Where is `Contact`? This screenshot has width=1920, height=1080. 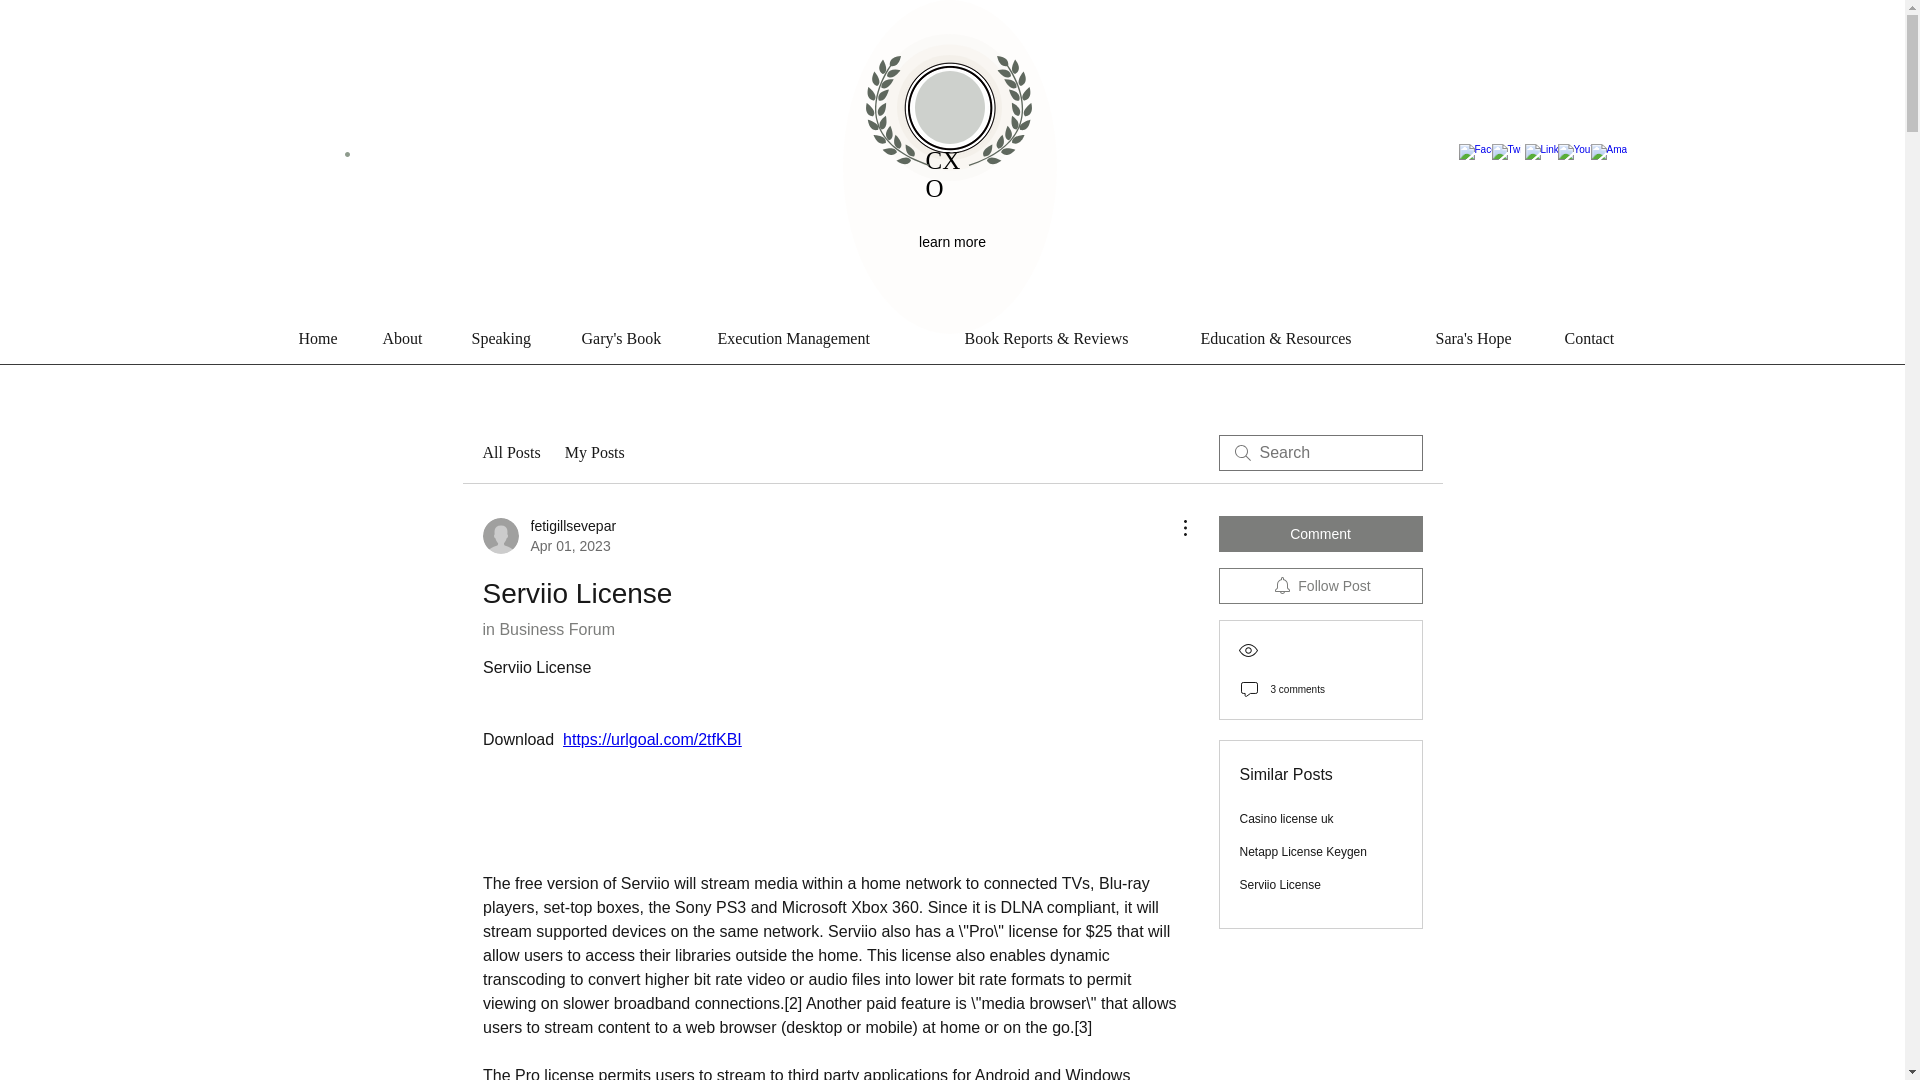 Contact is located at coordinates (1610, 339).